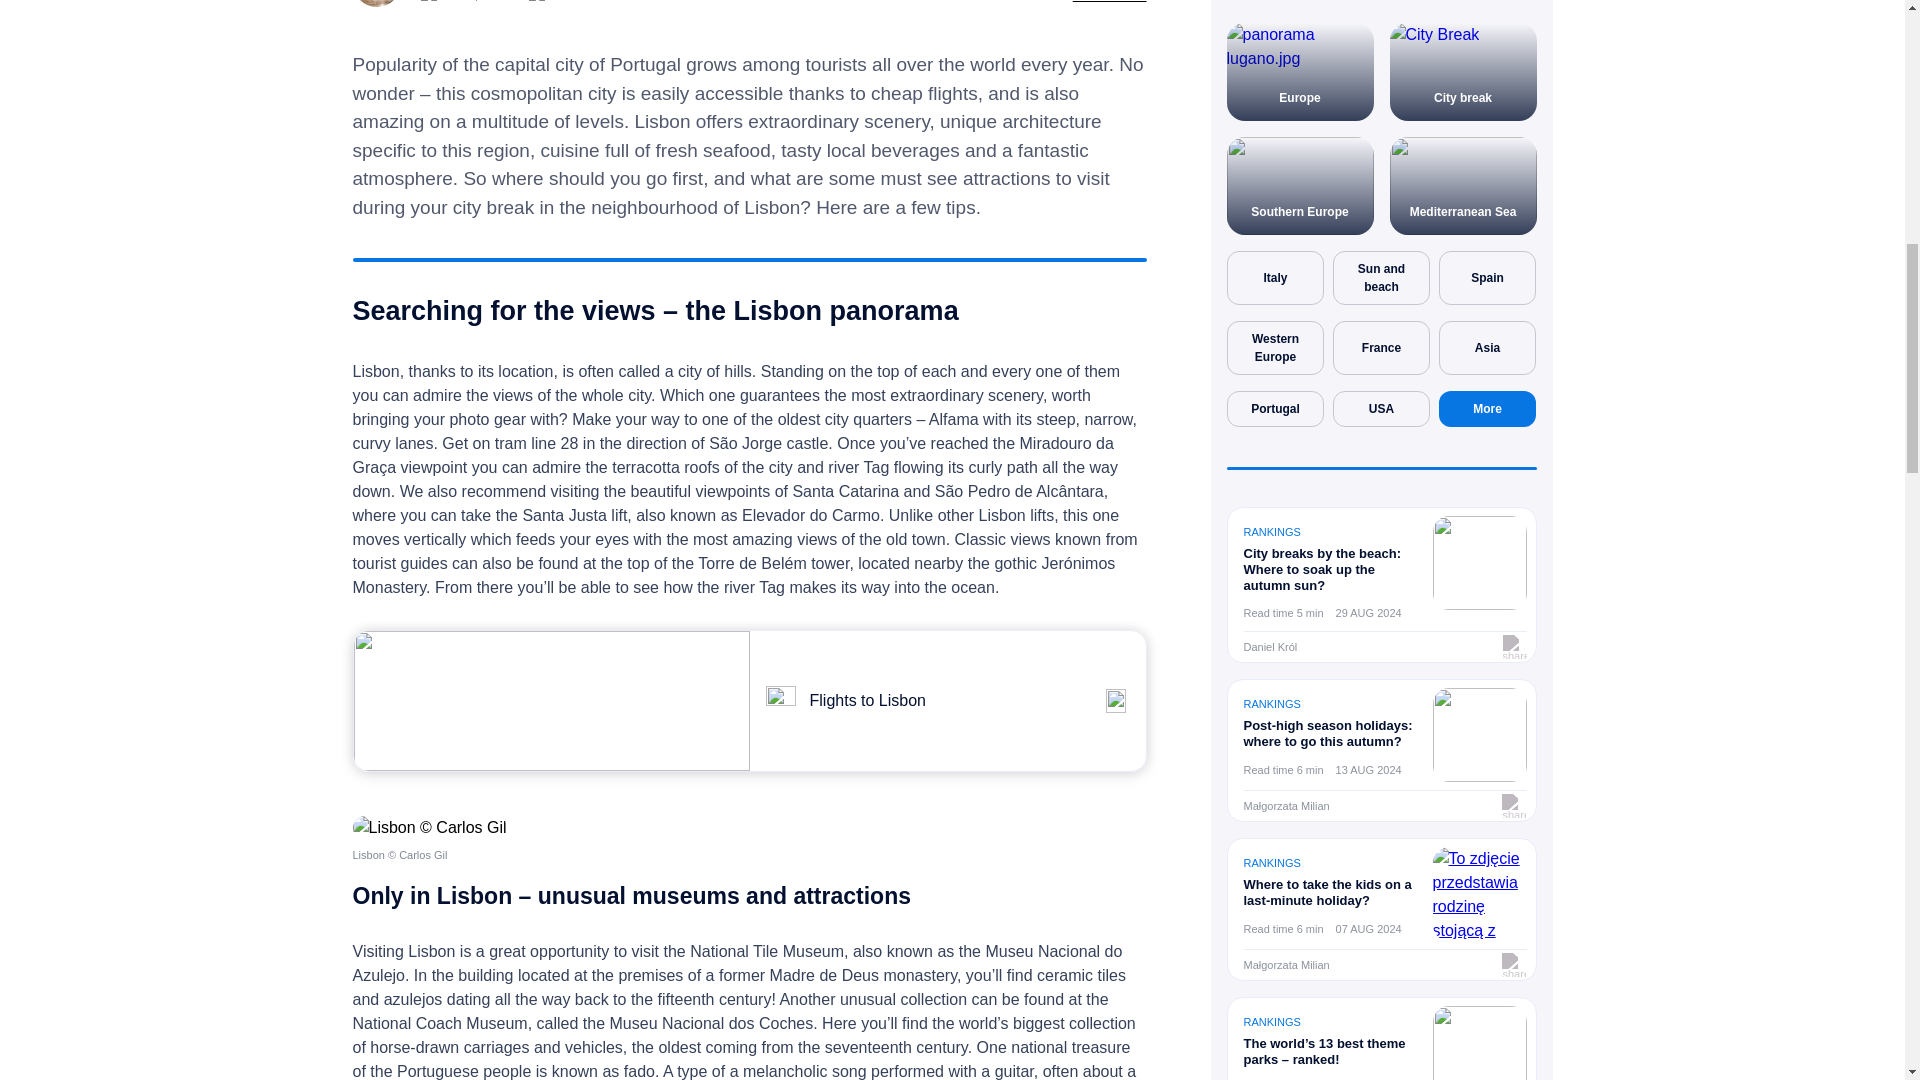 This screenshot has width=1920, height=1080. Describe the element at coordinates (1464, 71) in the screenshot. I see `City break` at that location.